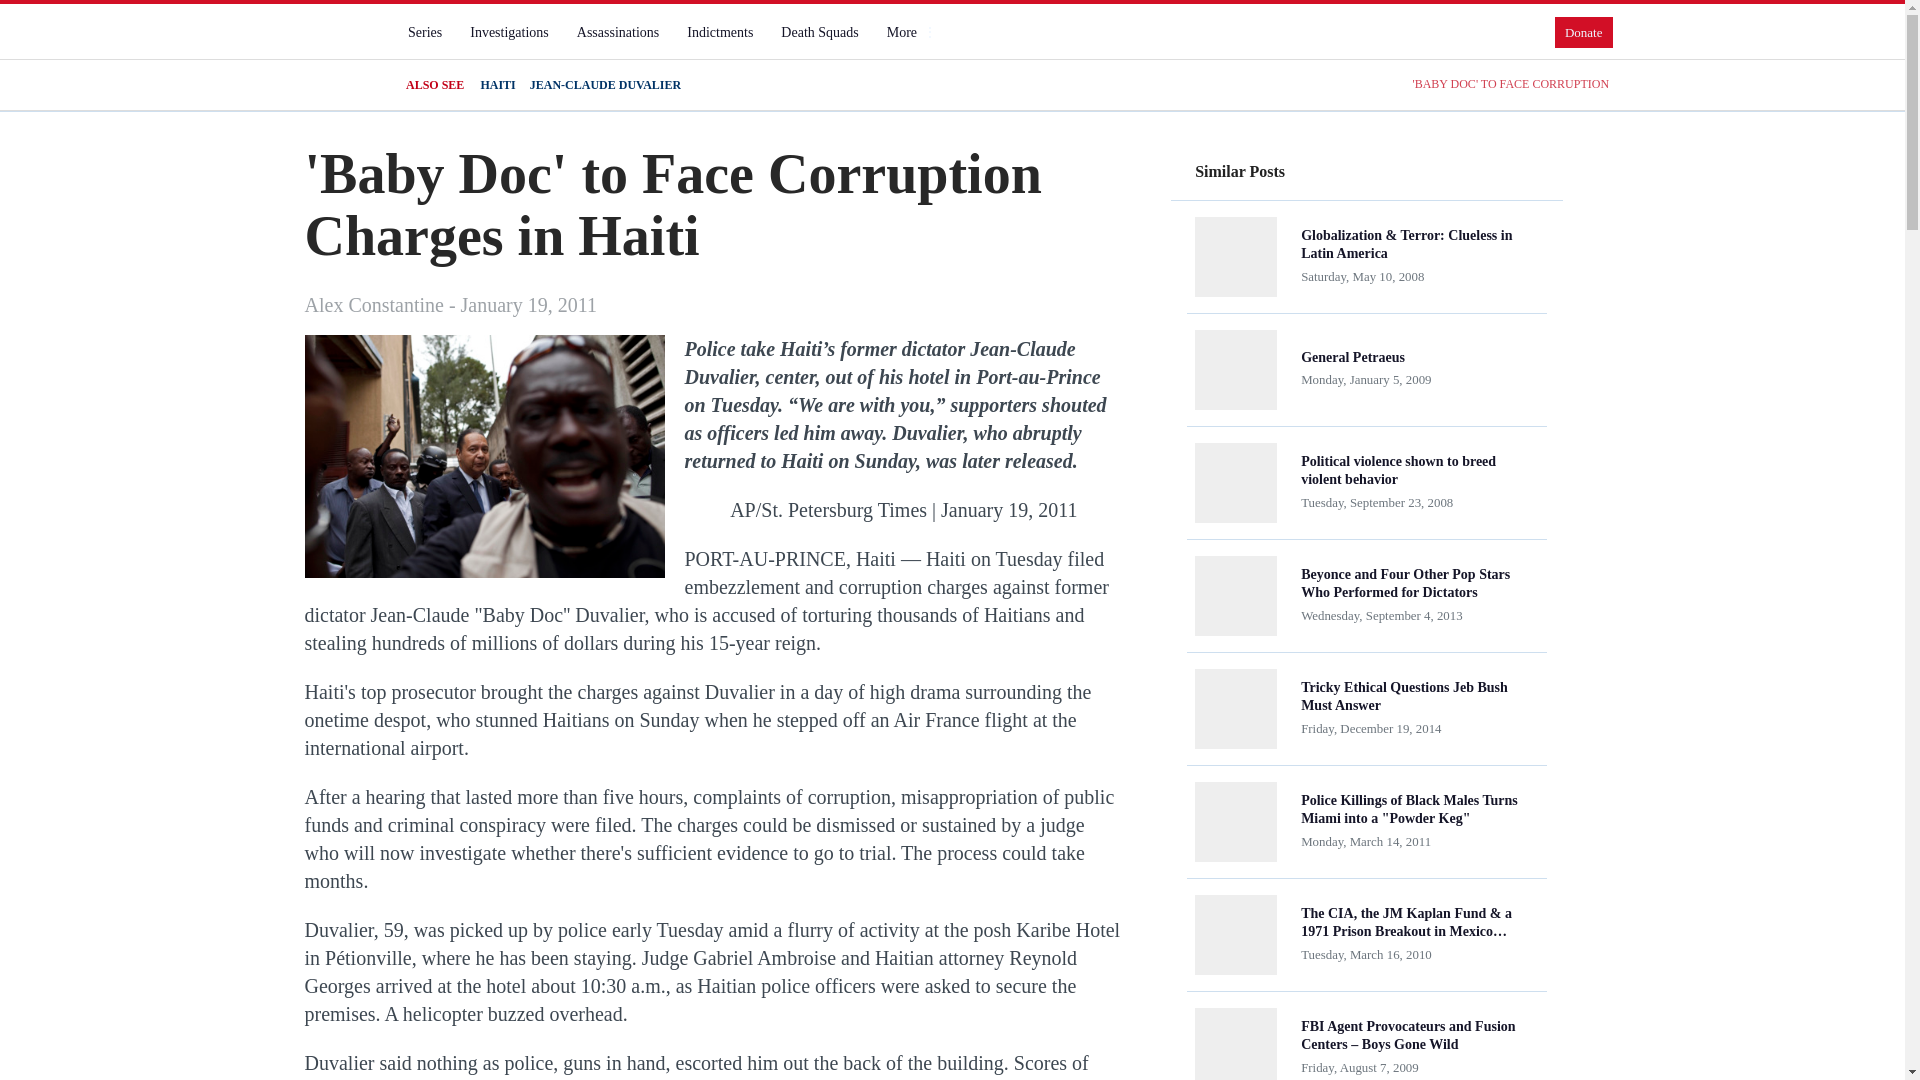 This screenshot has width=1920, height=1080. I want to click on Indictments, so click(720, 32).